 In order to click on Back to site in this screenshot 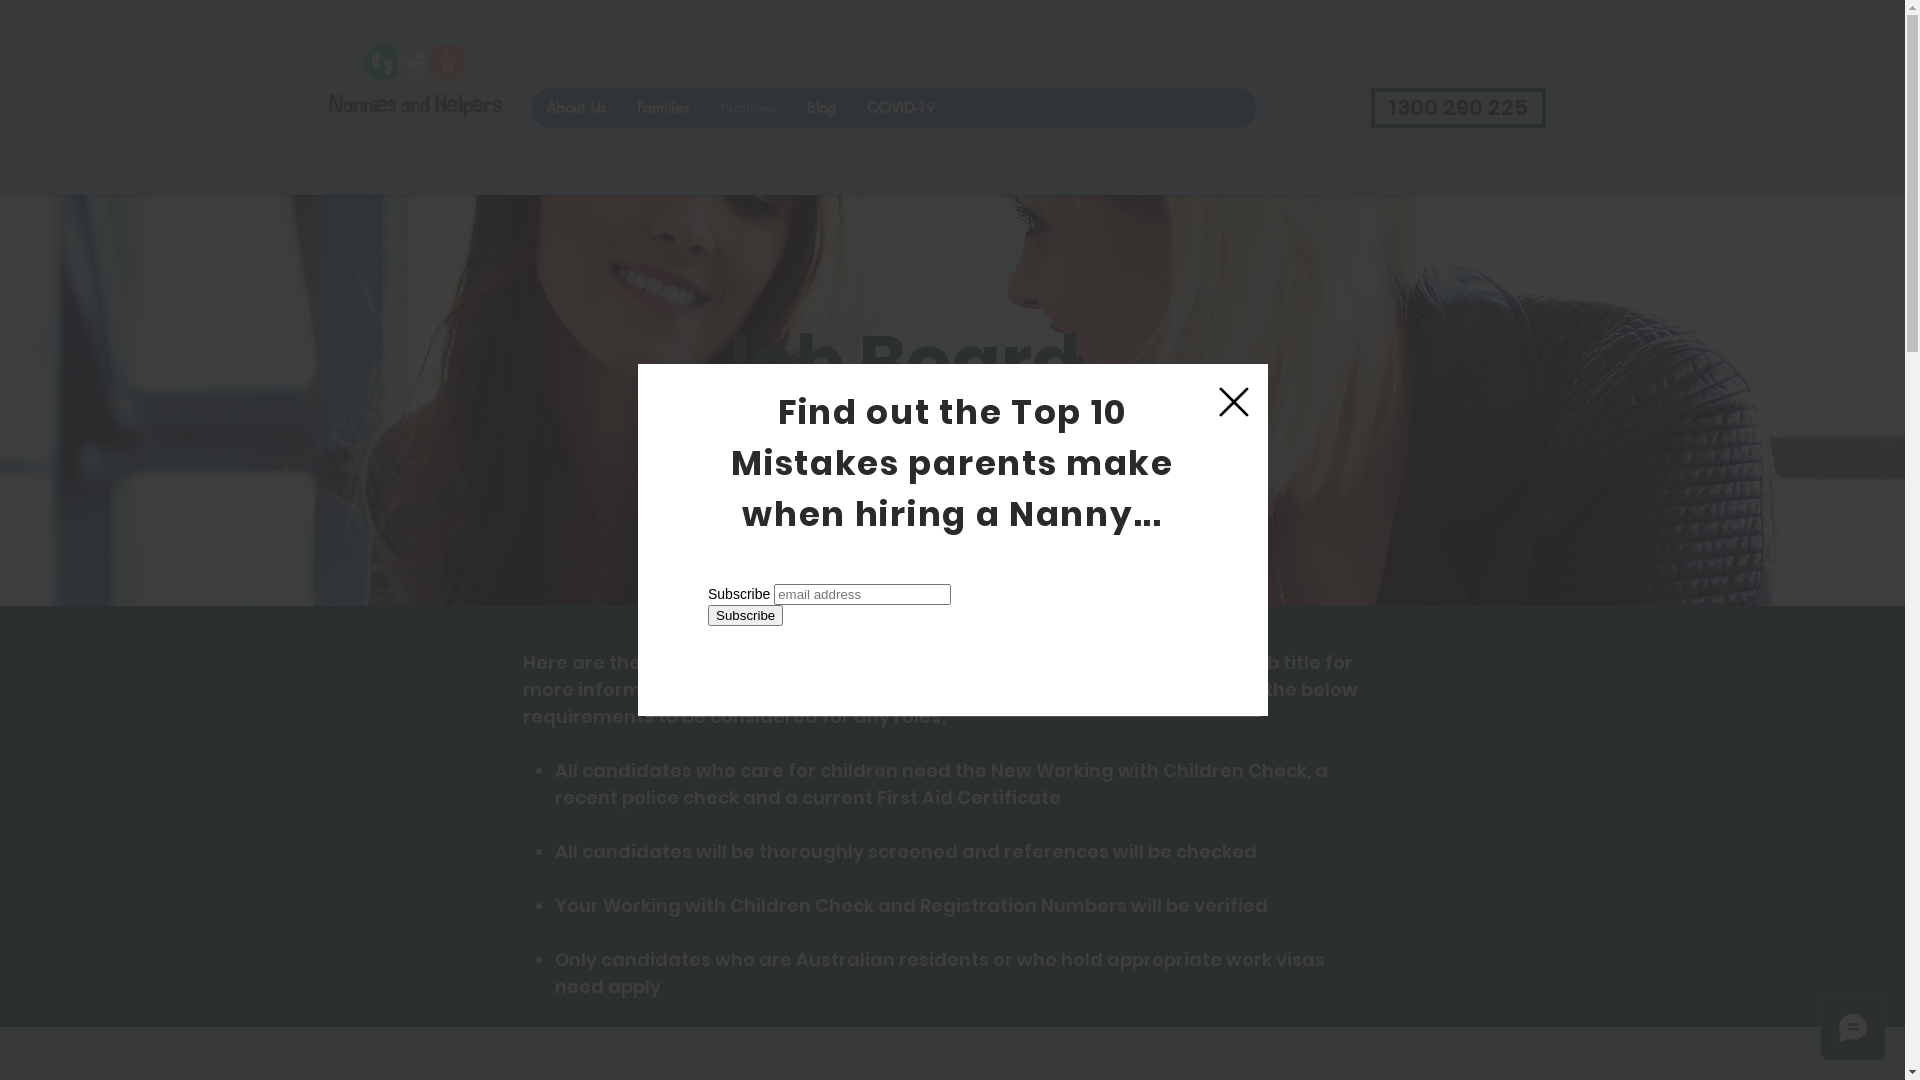, I will do `click(1233, 402)`.